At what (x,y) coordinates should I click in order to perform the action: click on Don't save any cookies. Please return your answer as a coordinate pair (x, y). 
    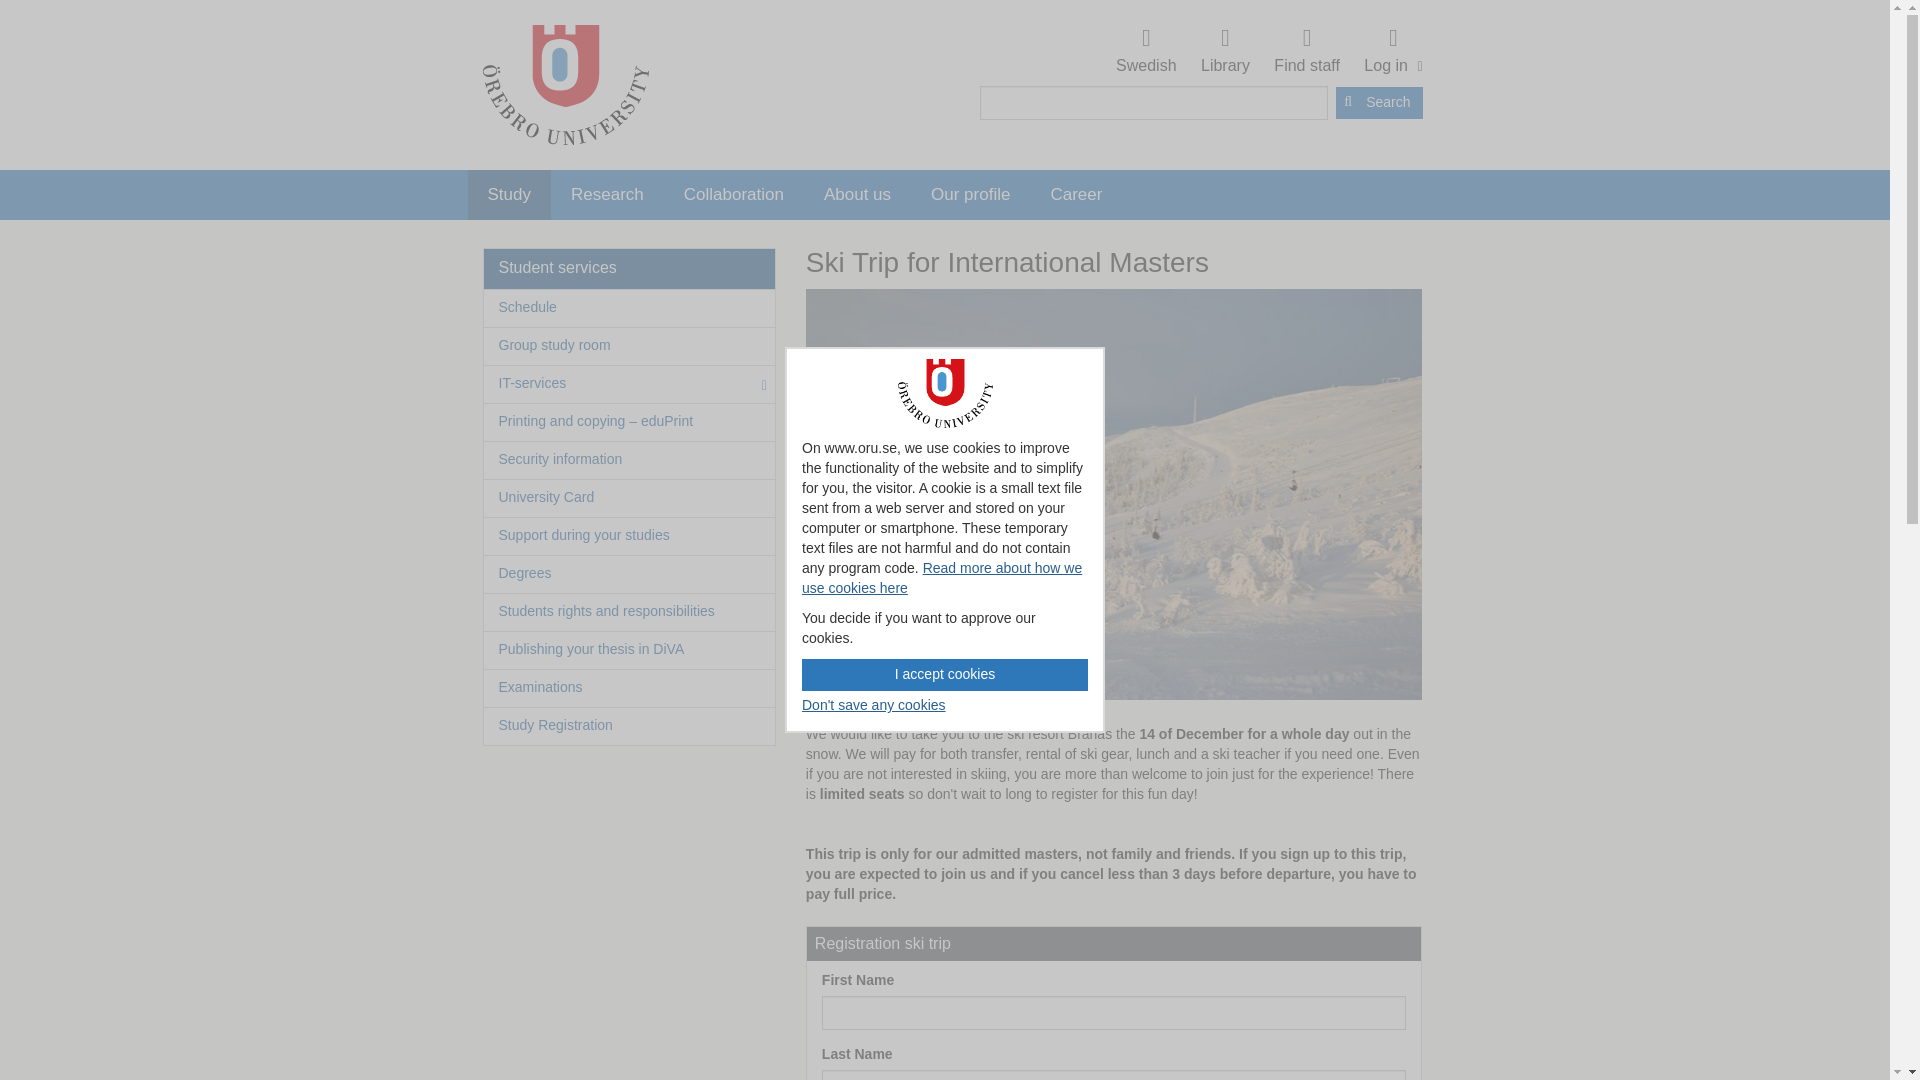
    Looking at the image, I should click on (510, 194).